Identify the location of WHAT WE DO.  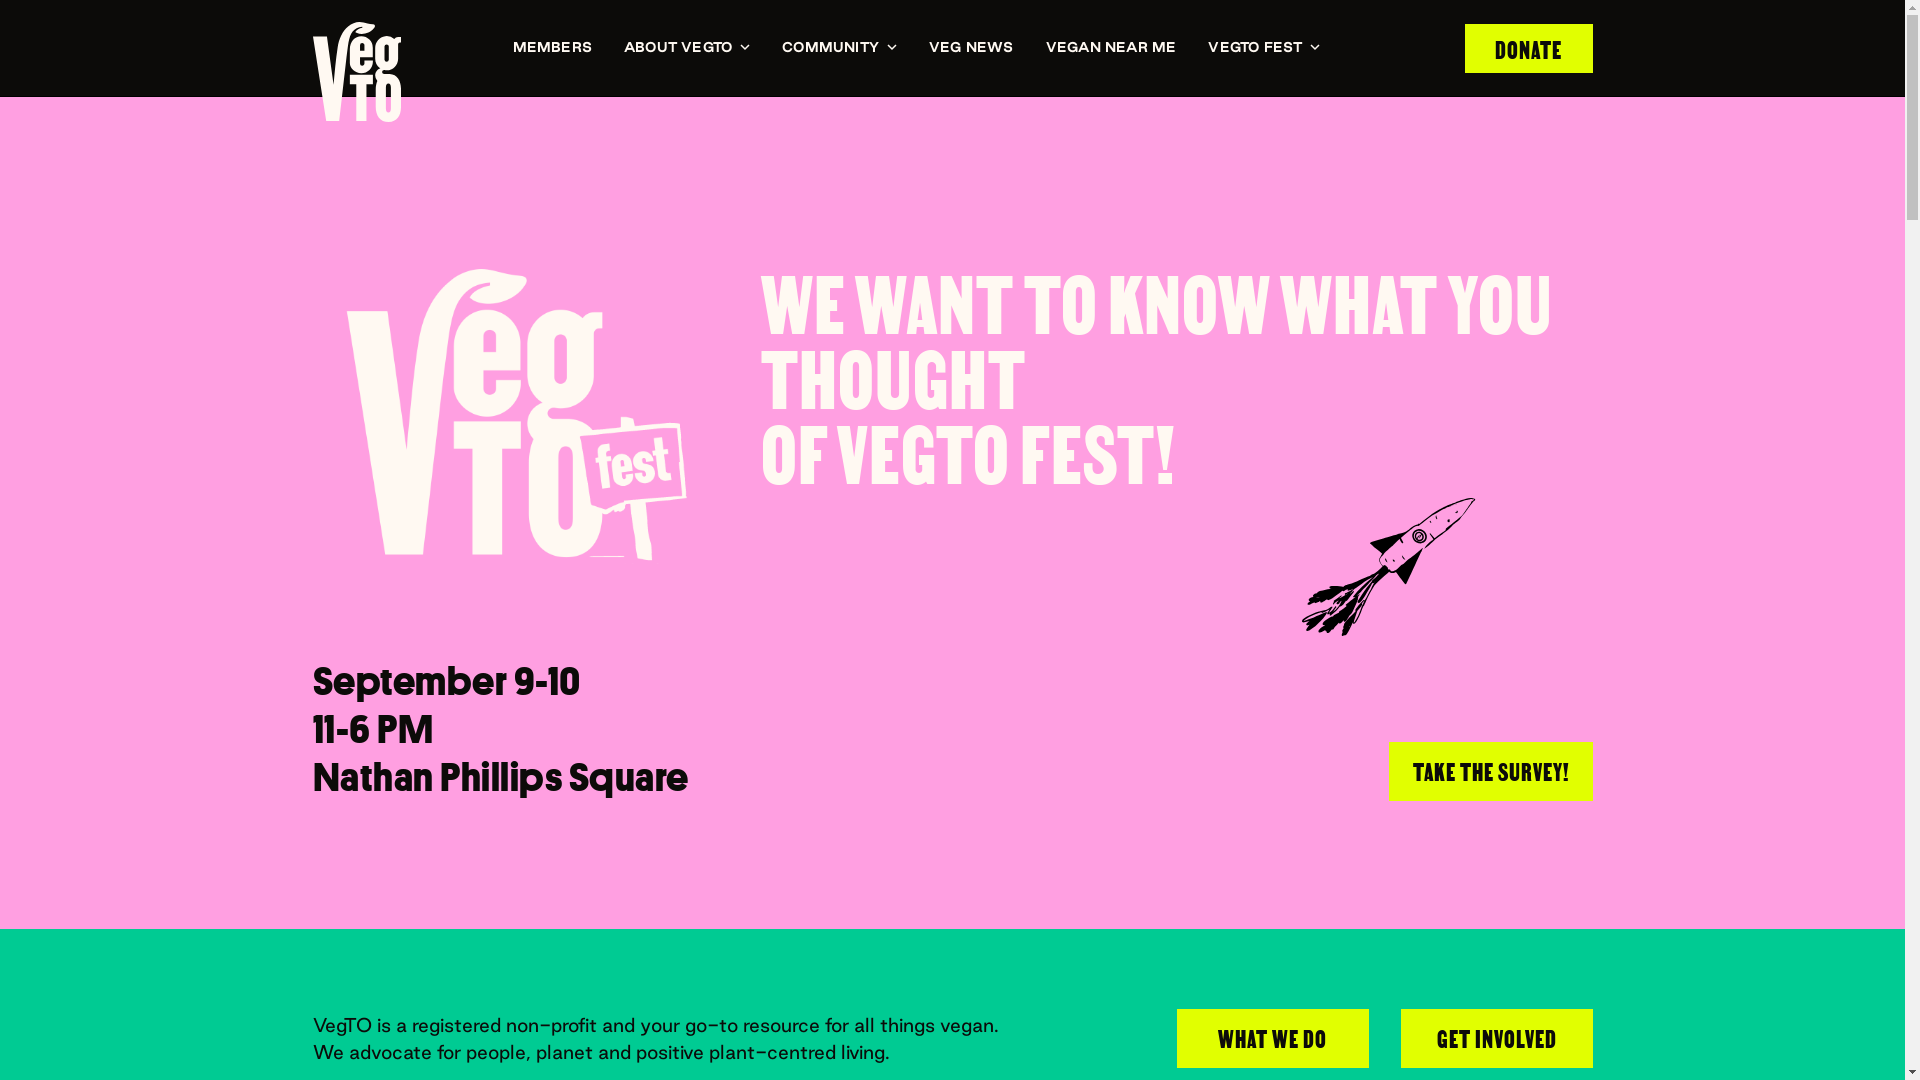
(1272, 1038).